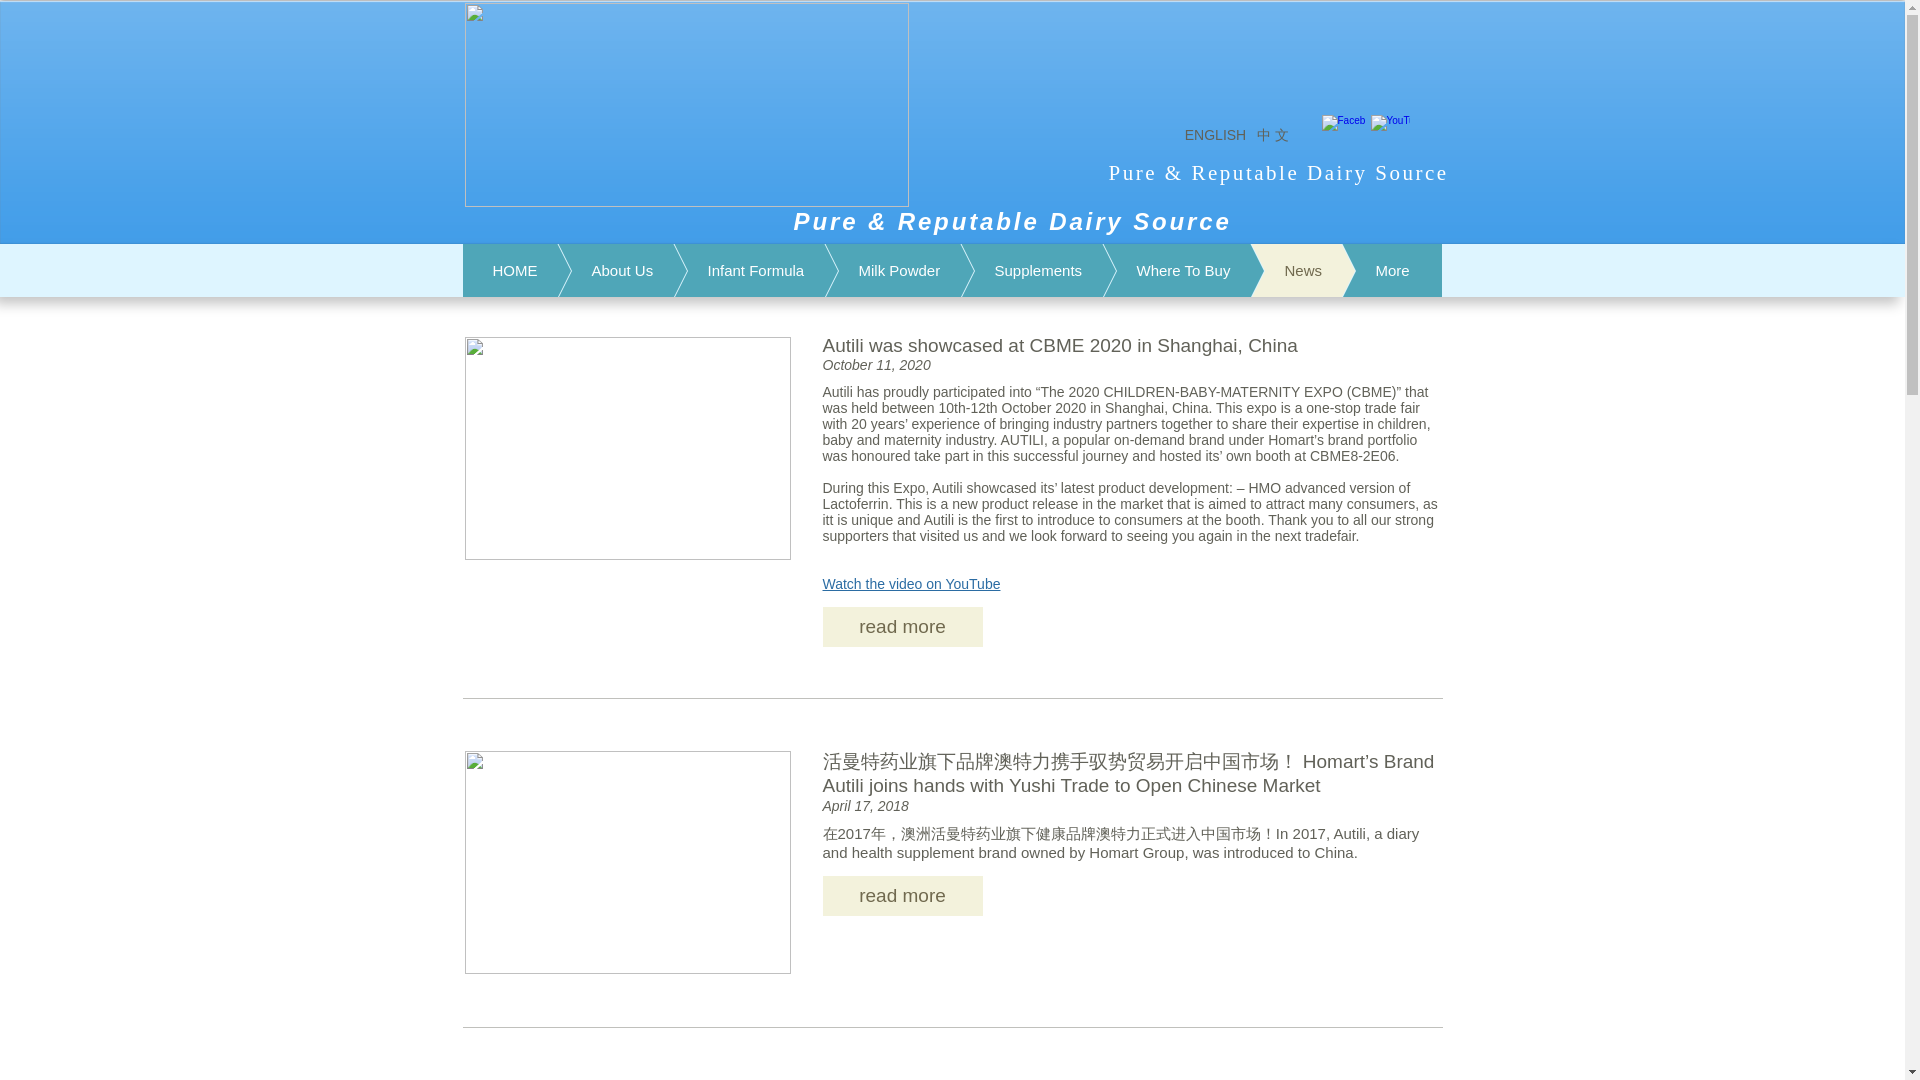 The image size is (1920, 1080). I want to click on Autili logo-01-01.png, so click(686, 105).